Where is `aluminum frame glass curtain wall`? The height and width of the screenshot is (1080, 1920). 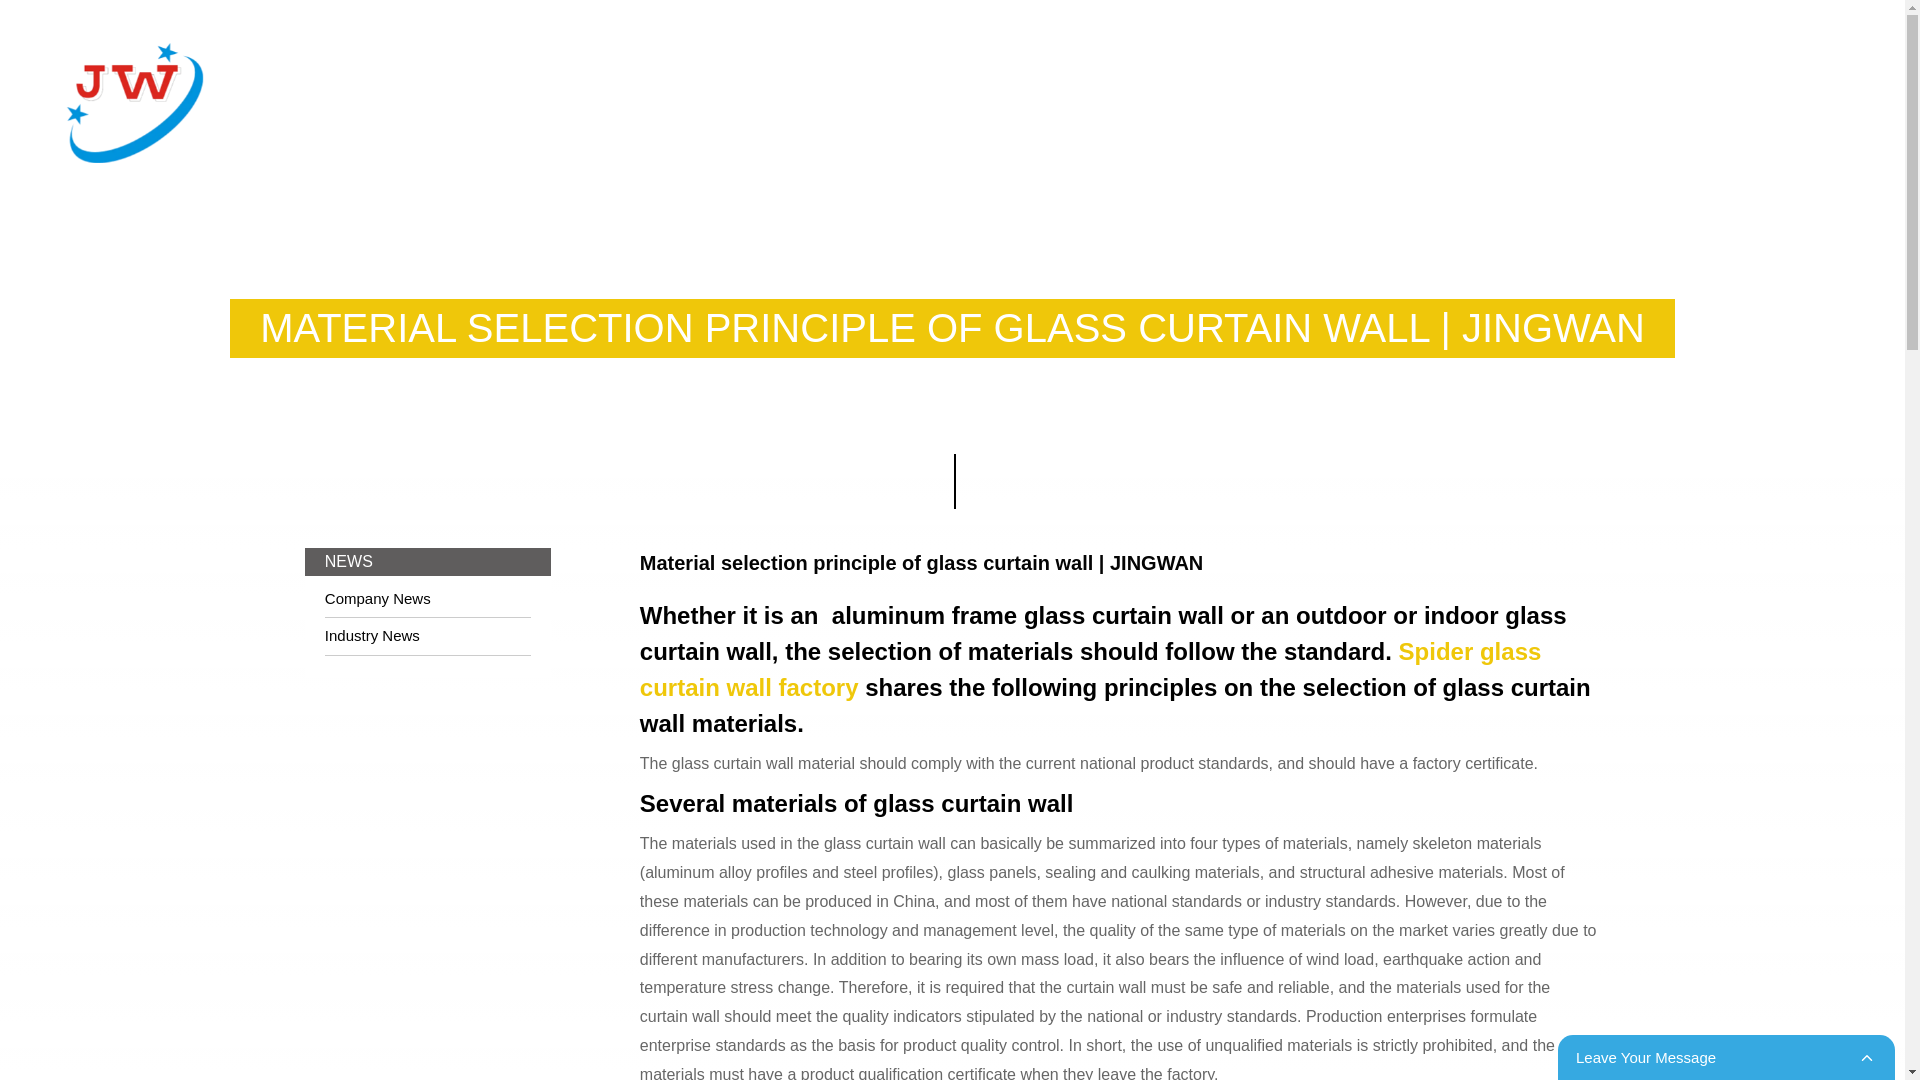 aluminum frame glass curtain wall is located at coordinates (1028, 614).